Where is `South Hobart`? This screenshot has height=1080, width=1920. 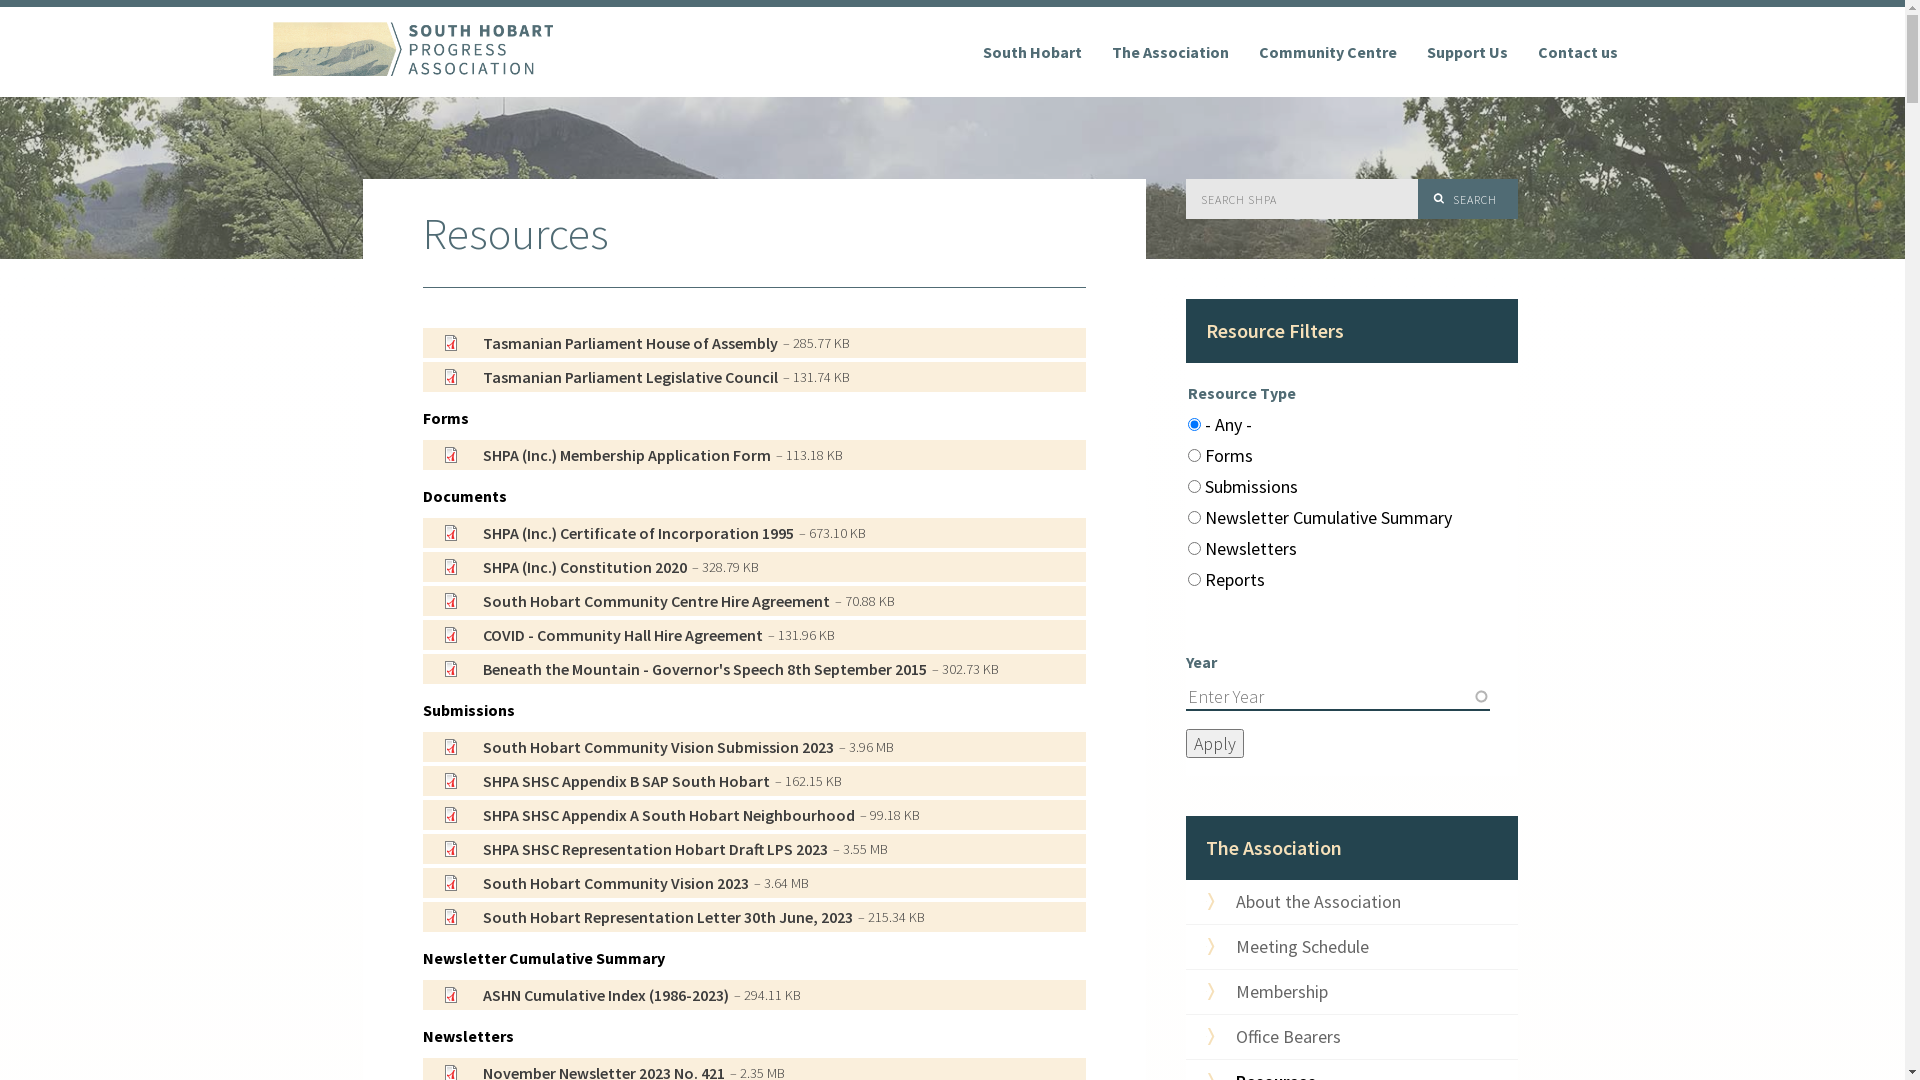 South Hobart is located at coordinates (1032, 52).